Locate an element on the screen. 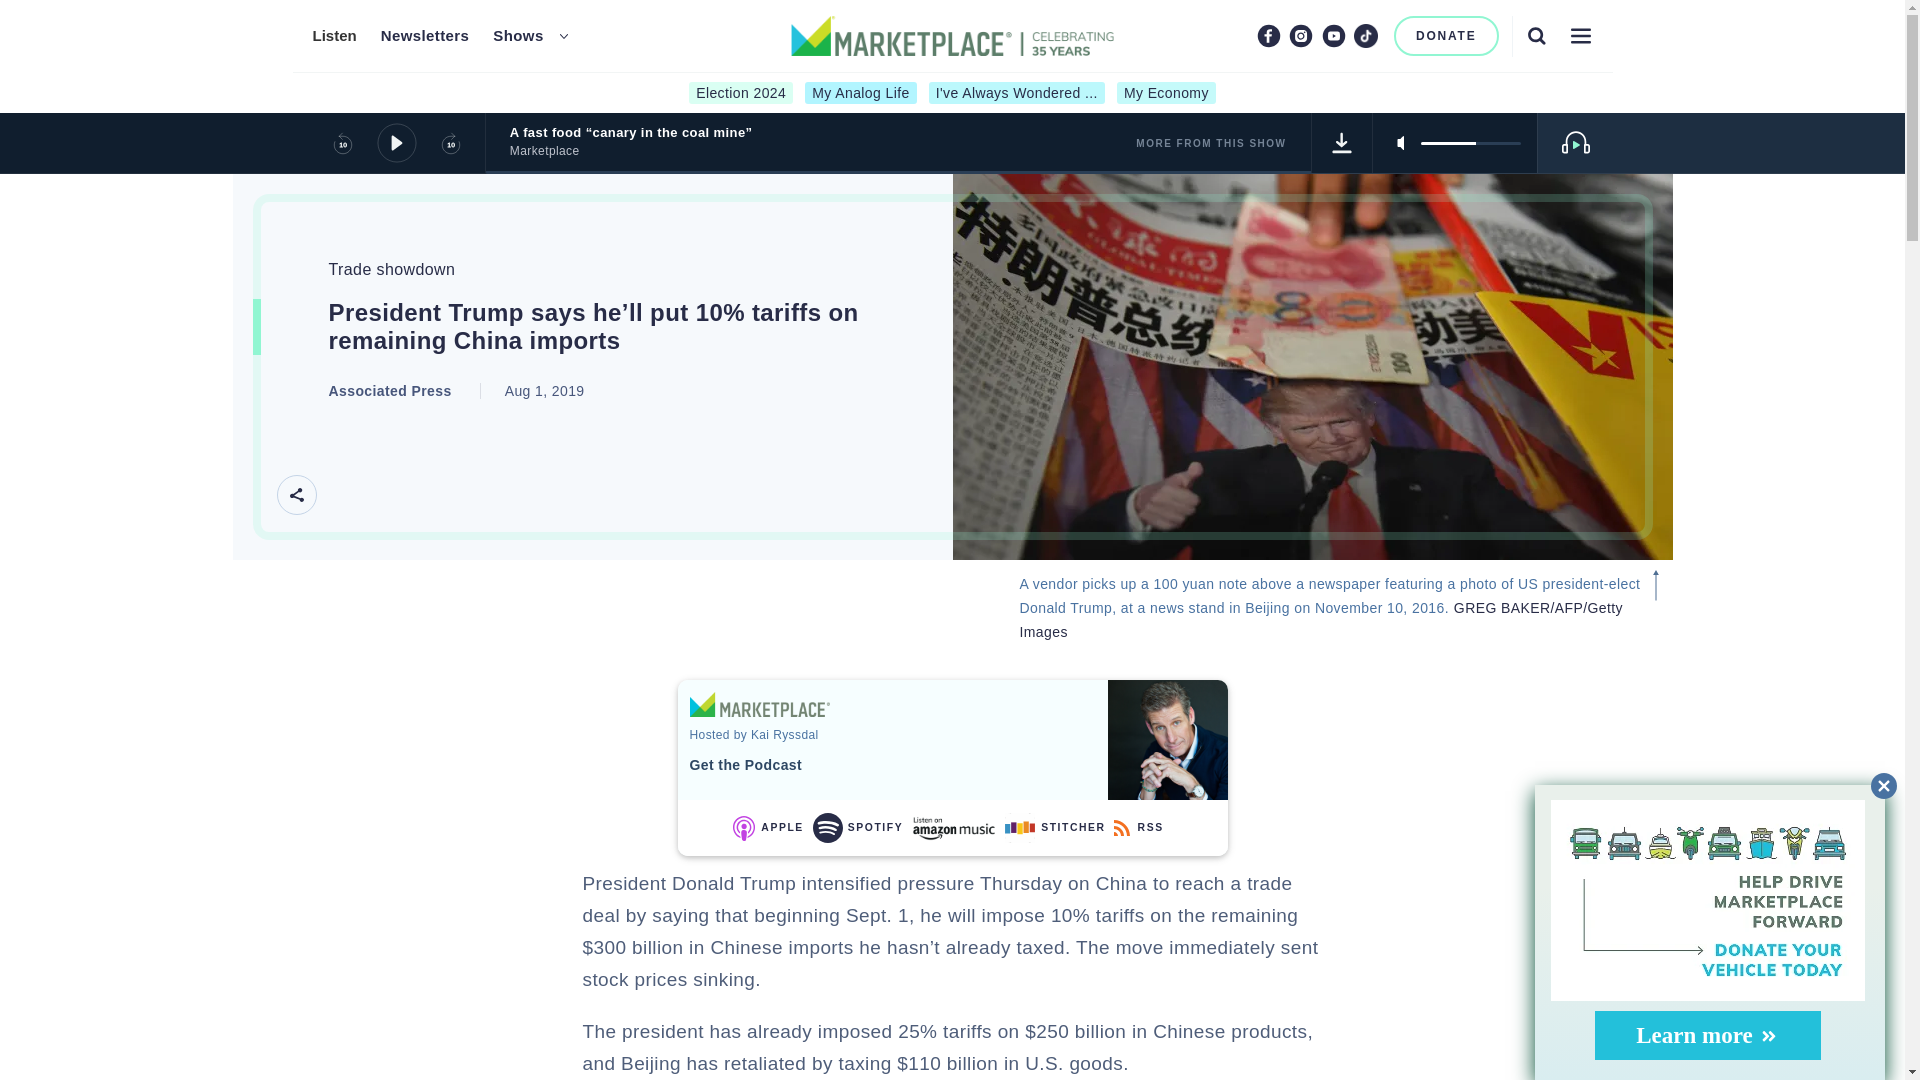  Download Track is located at coordinates (1342, 142).